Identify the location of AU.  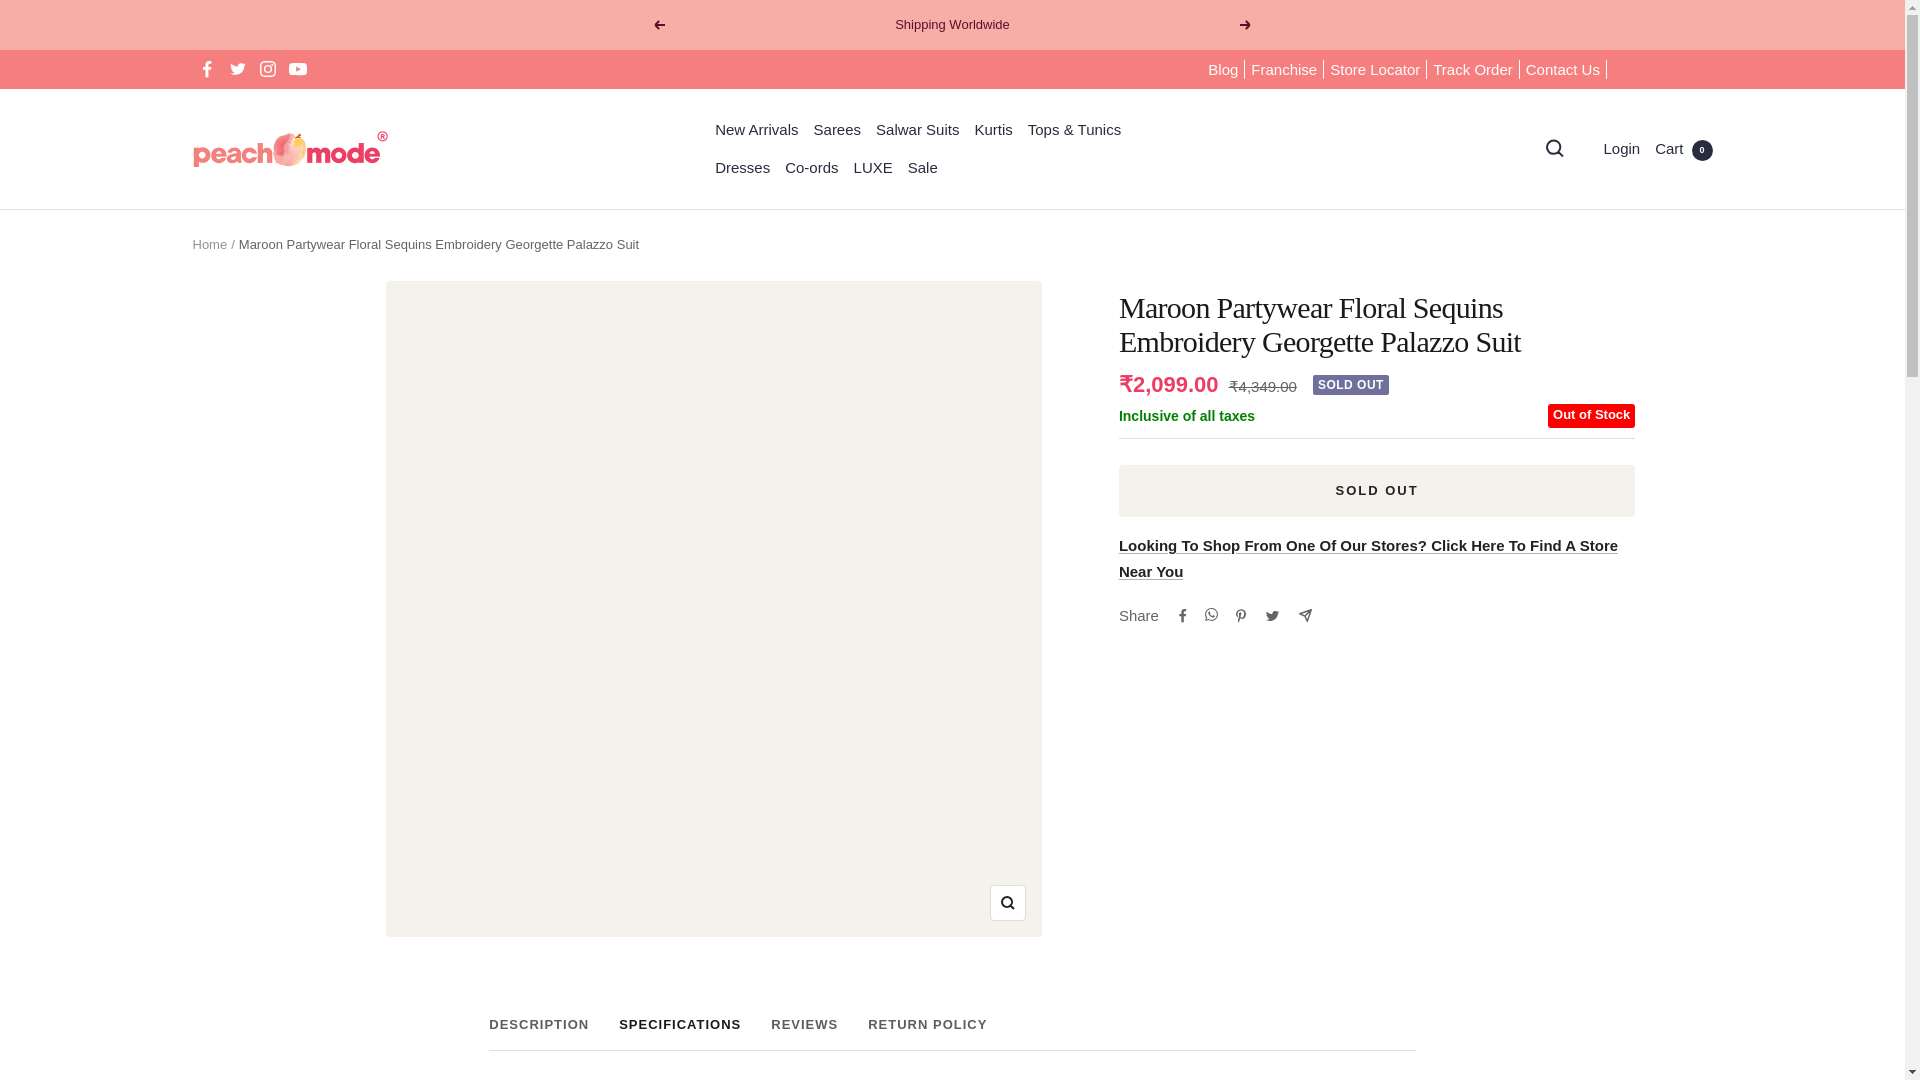
(1584, 138).